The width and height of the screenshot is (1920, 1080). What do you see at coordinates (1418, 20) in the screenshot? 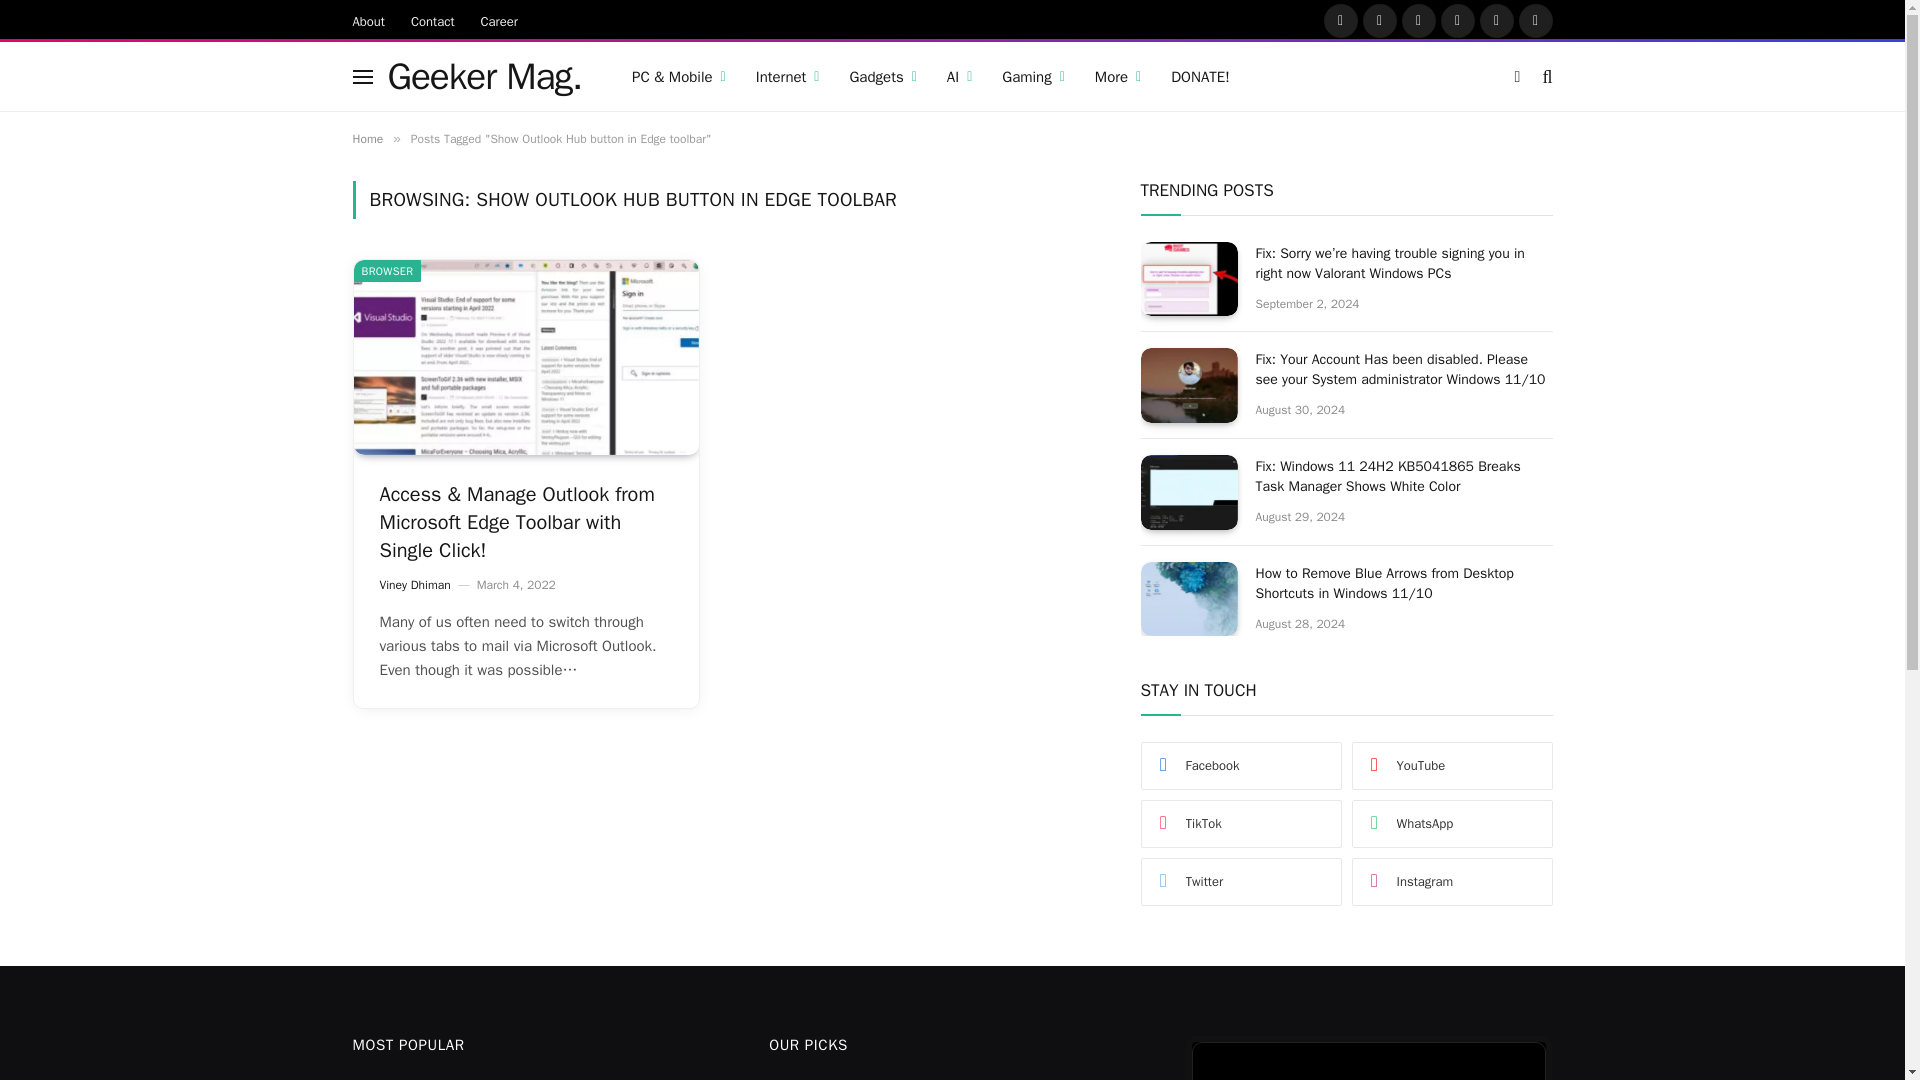
I see `Instagram` at bounding box center [1418, 20].